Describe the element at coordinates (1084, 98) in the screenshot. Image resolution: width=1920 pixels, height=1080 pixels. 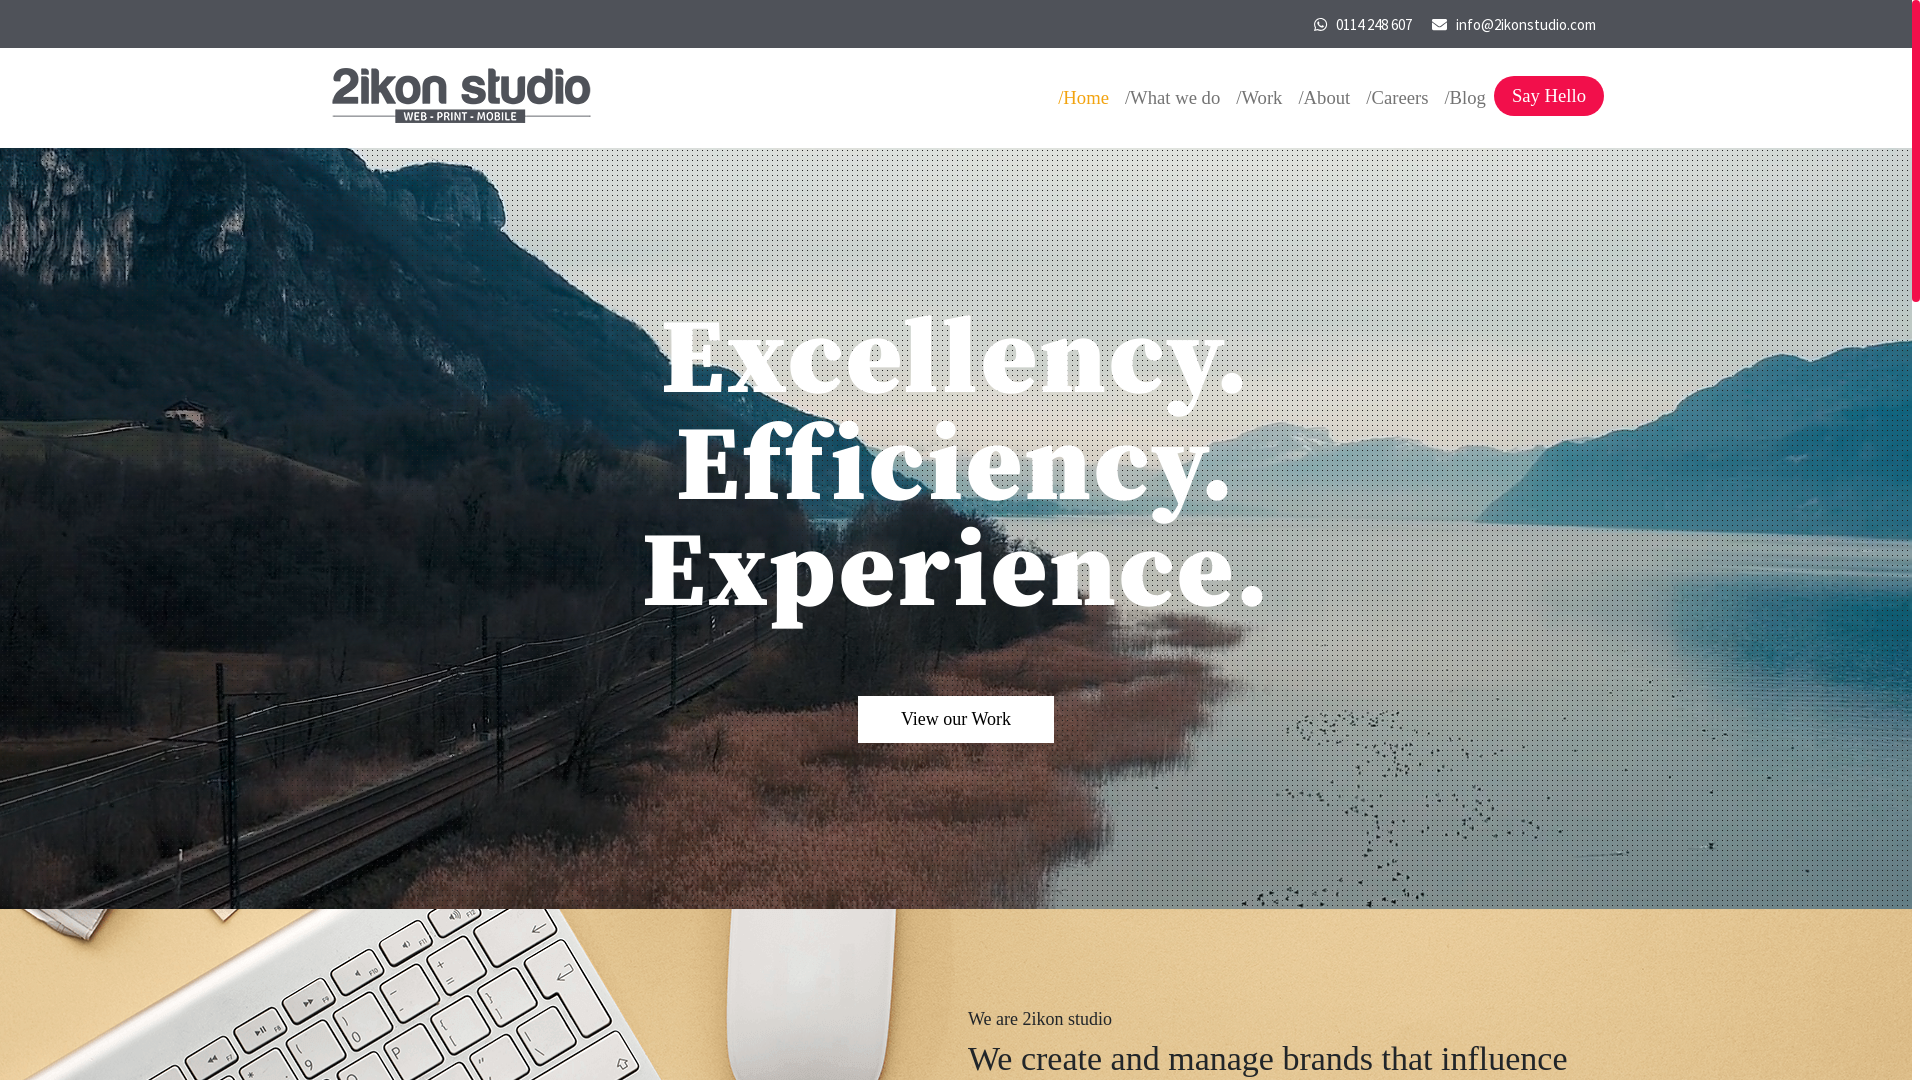
I see `/Home` at that location.